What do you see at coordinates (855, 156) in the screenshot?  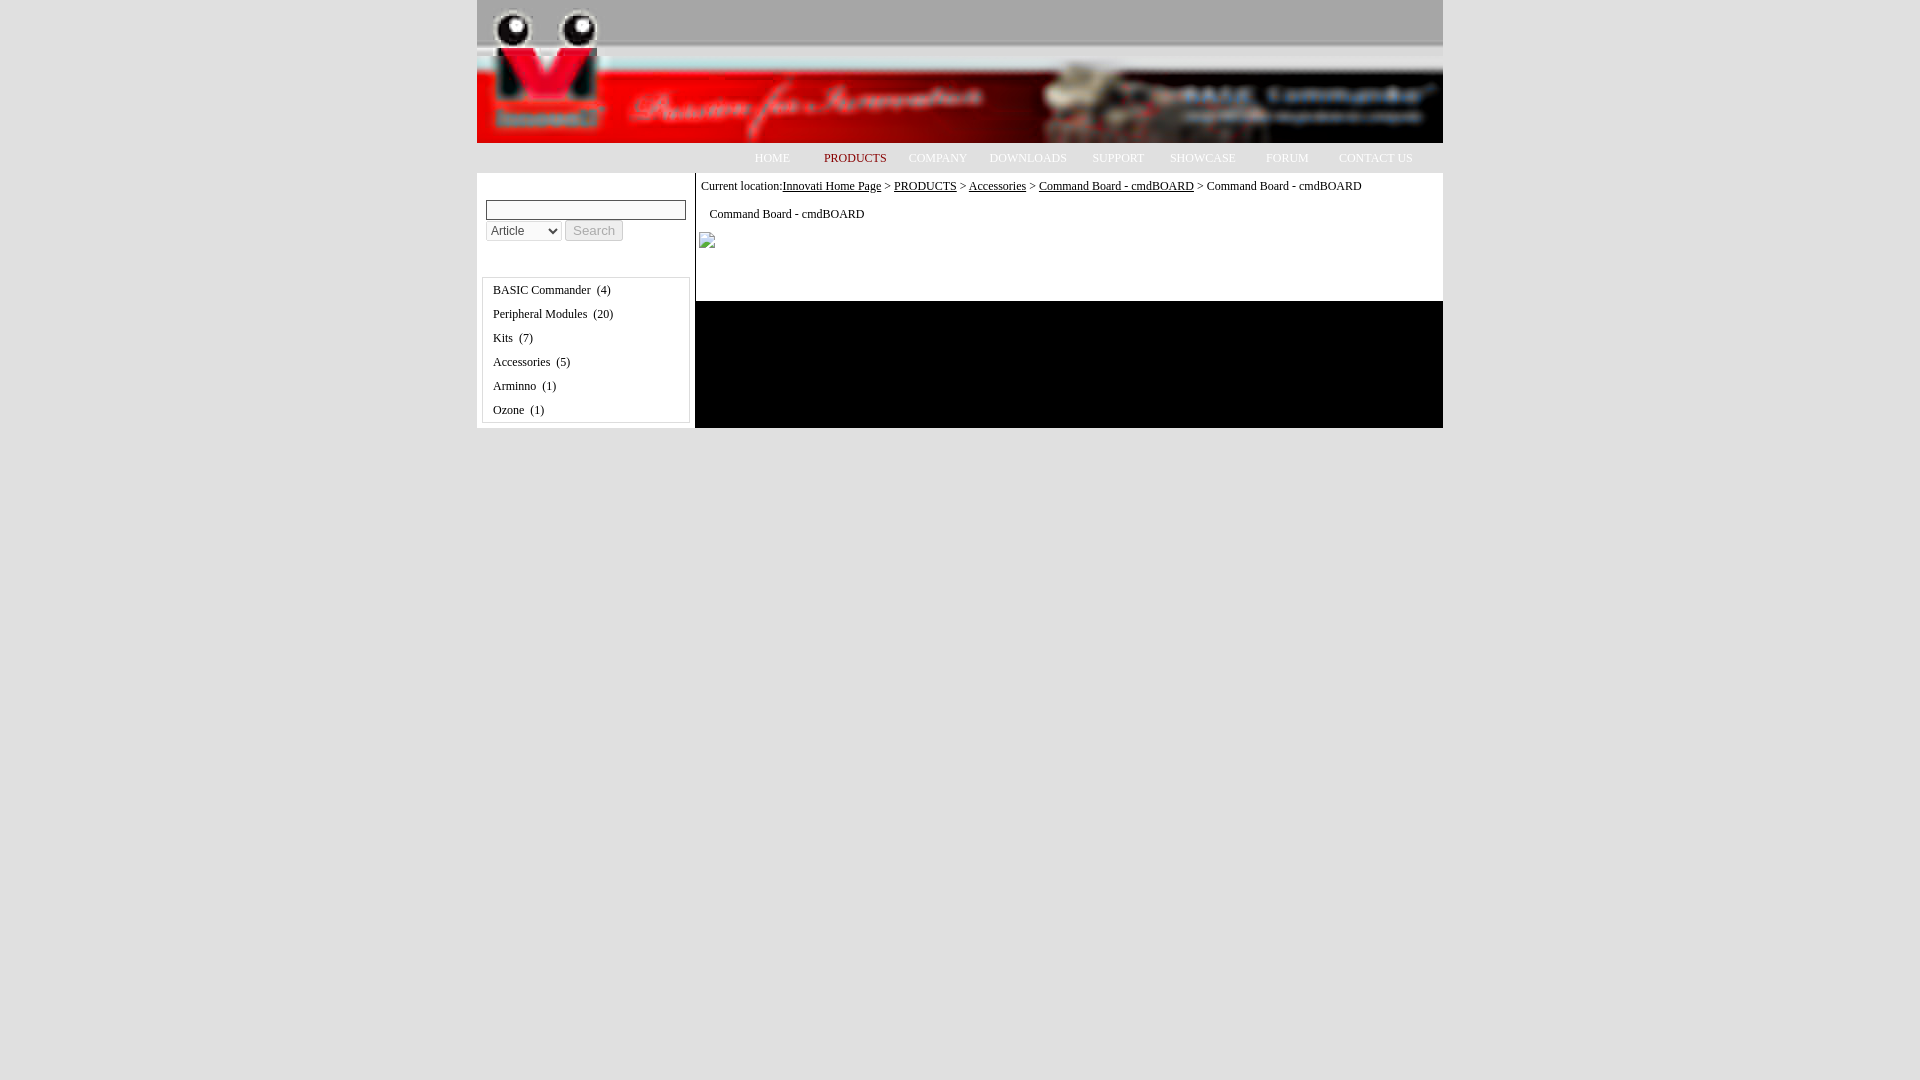 I see `PRODUCTS` at bounding box center [855, 156].